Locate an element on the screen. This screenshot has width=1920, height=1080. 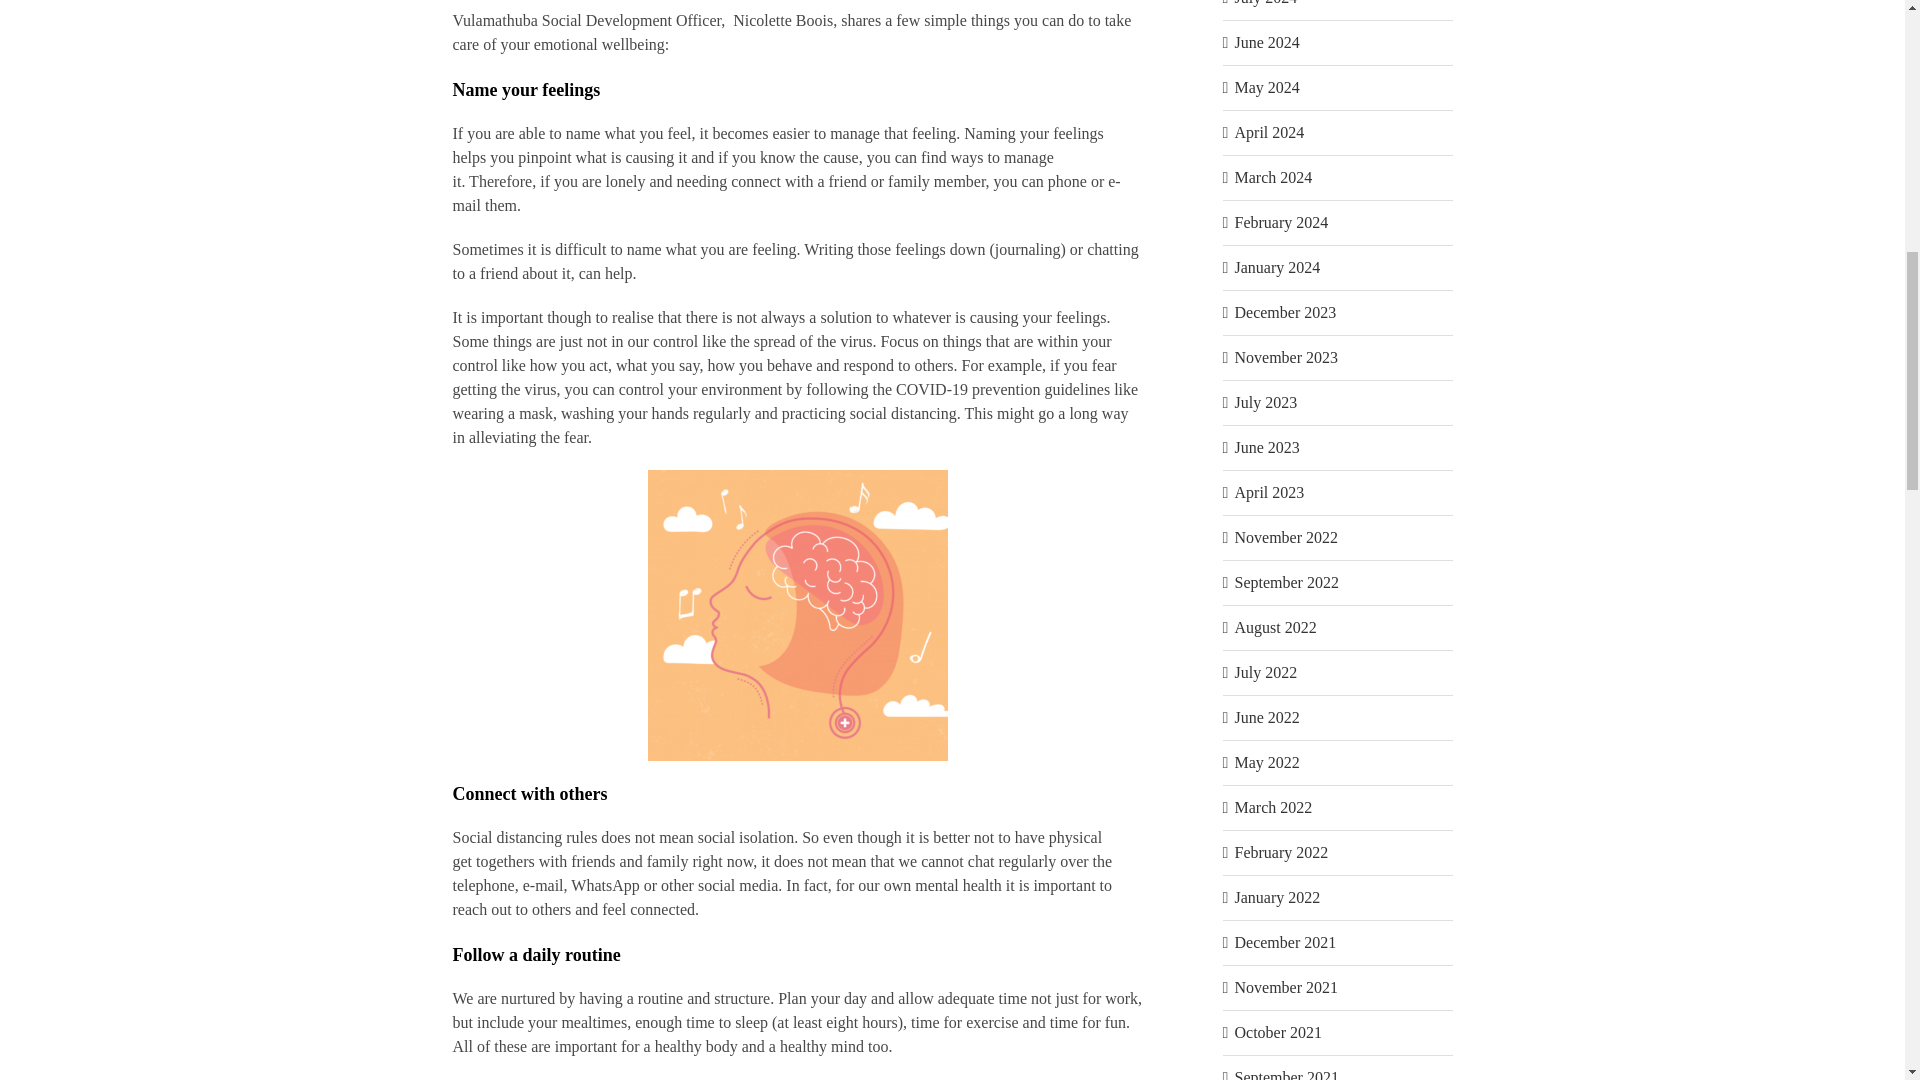
November 2023 is located at coordinates (1286, 357).